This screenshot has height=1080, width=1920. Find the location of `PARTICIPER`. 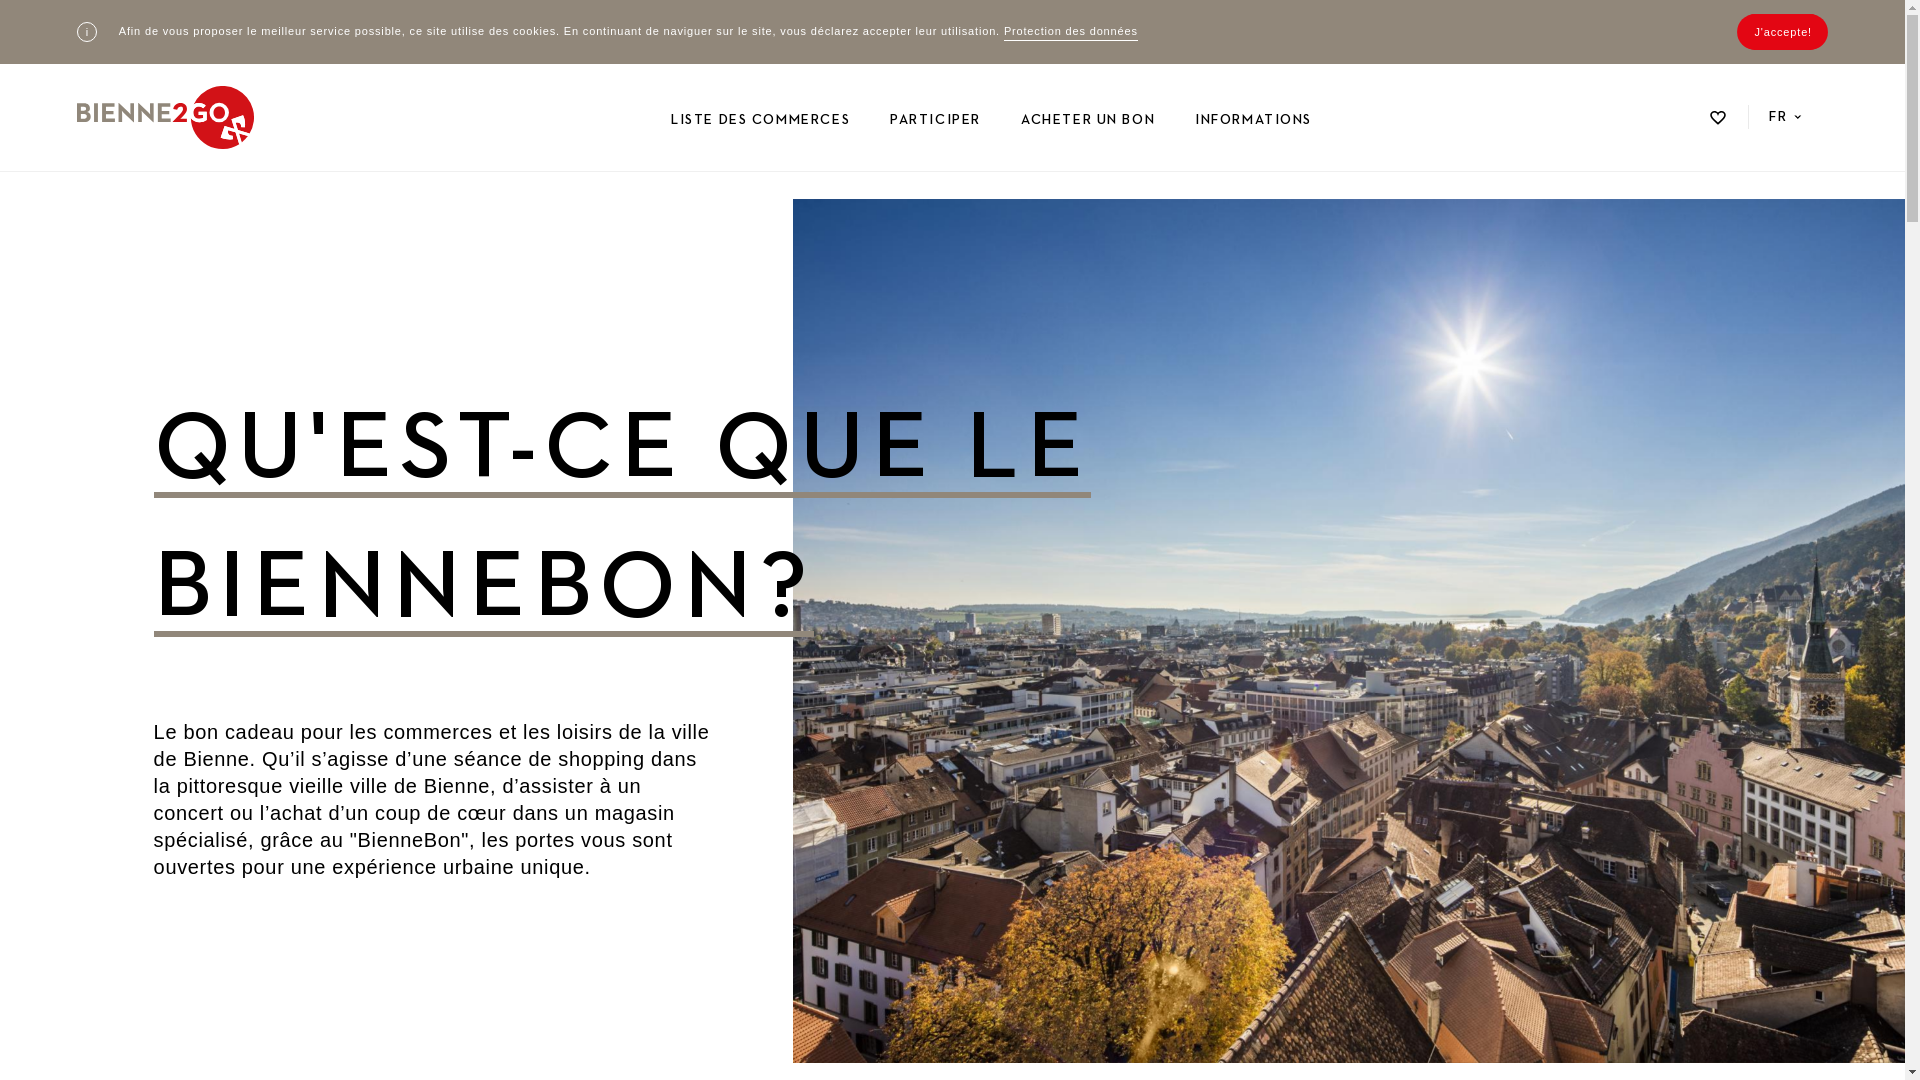

PARTICIPER is located at coordinates (936, 120).